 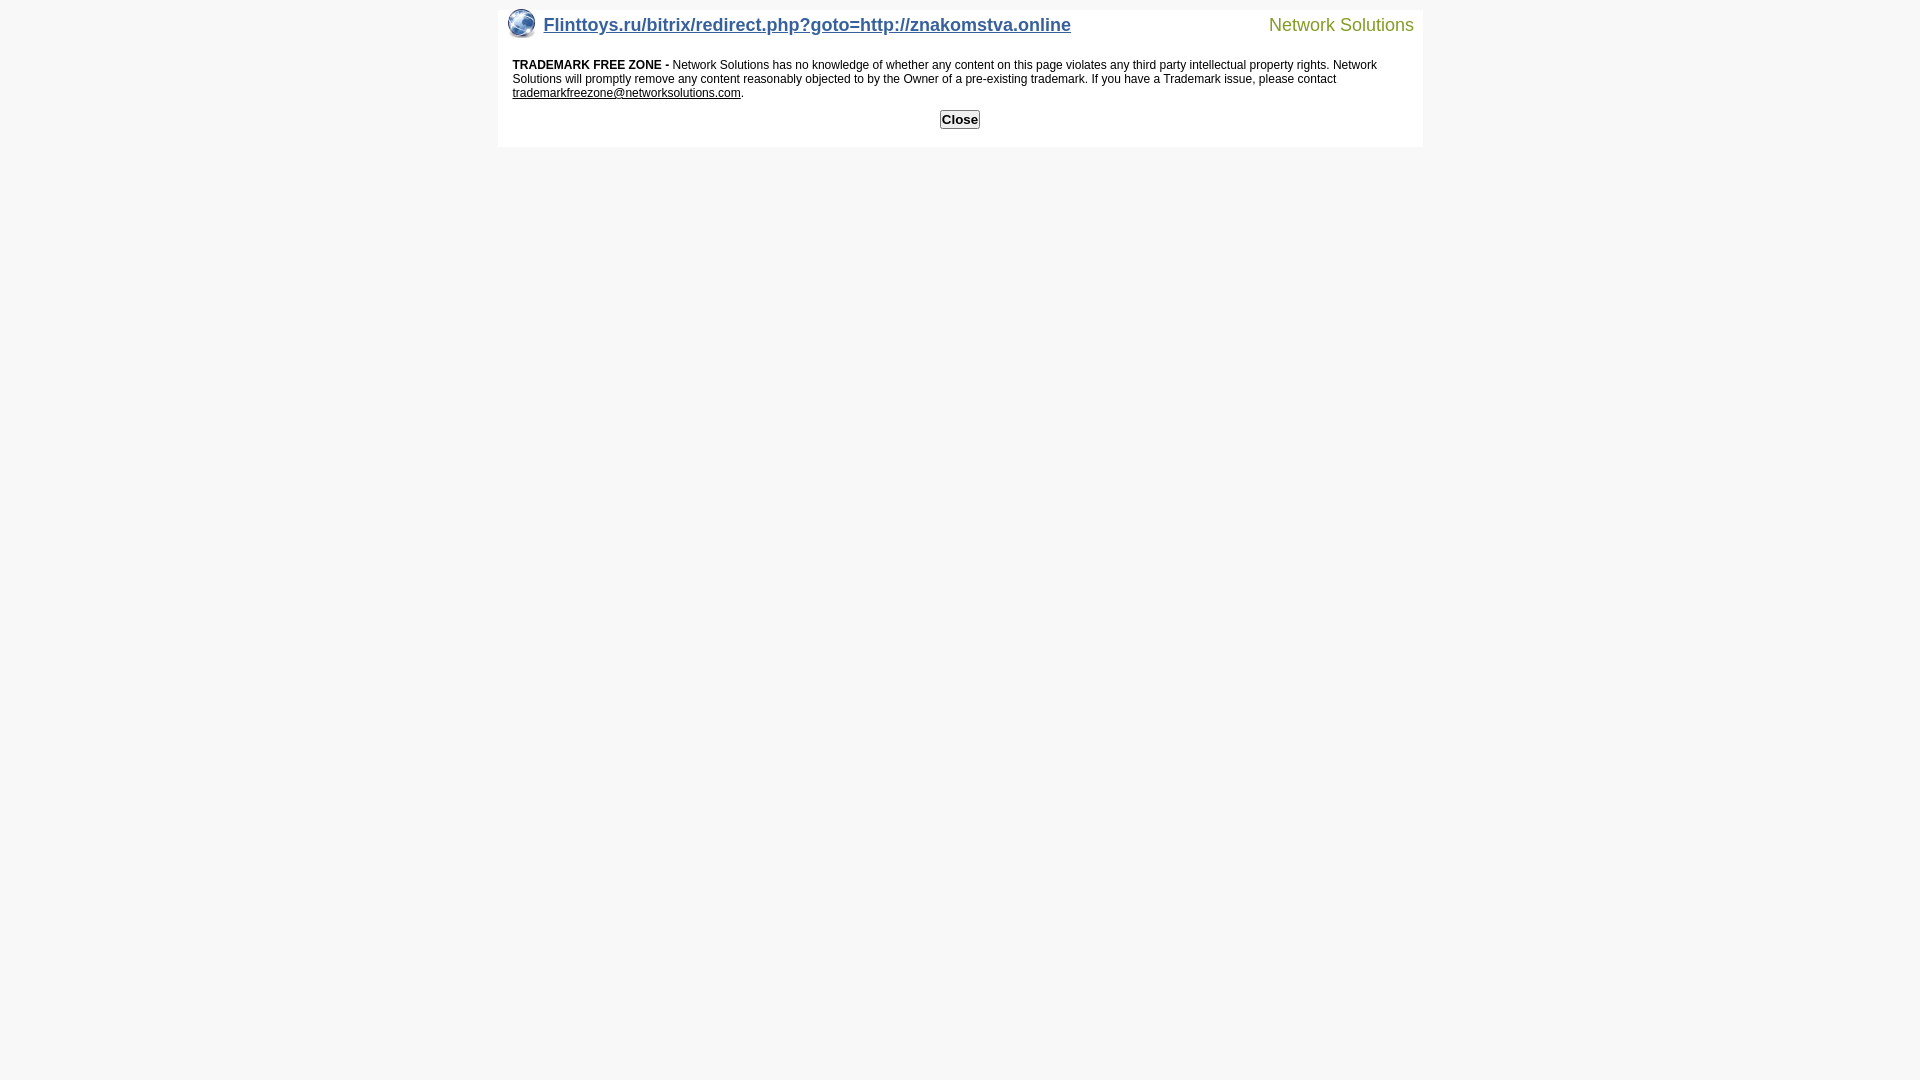 I want to click on Close, so click(x=960, y=120).